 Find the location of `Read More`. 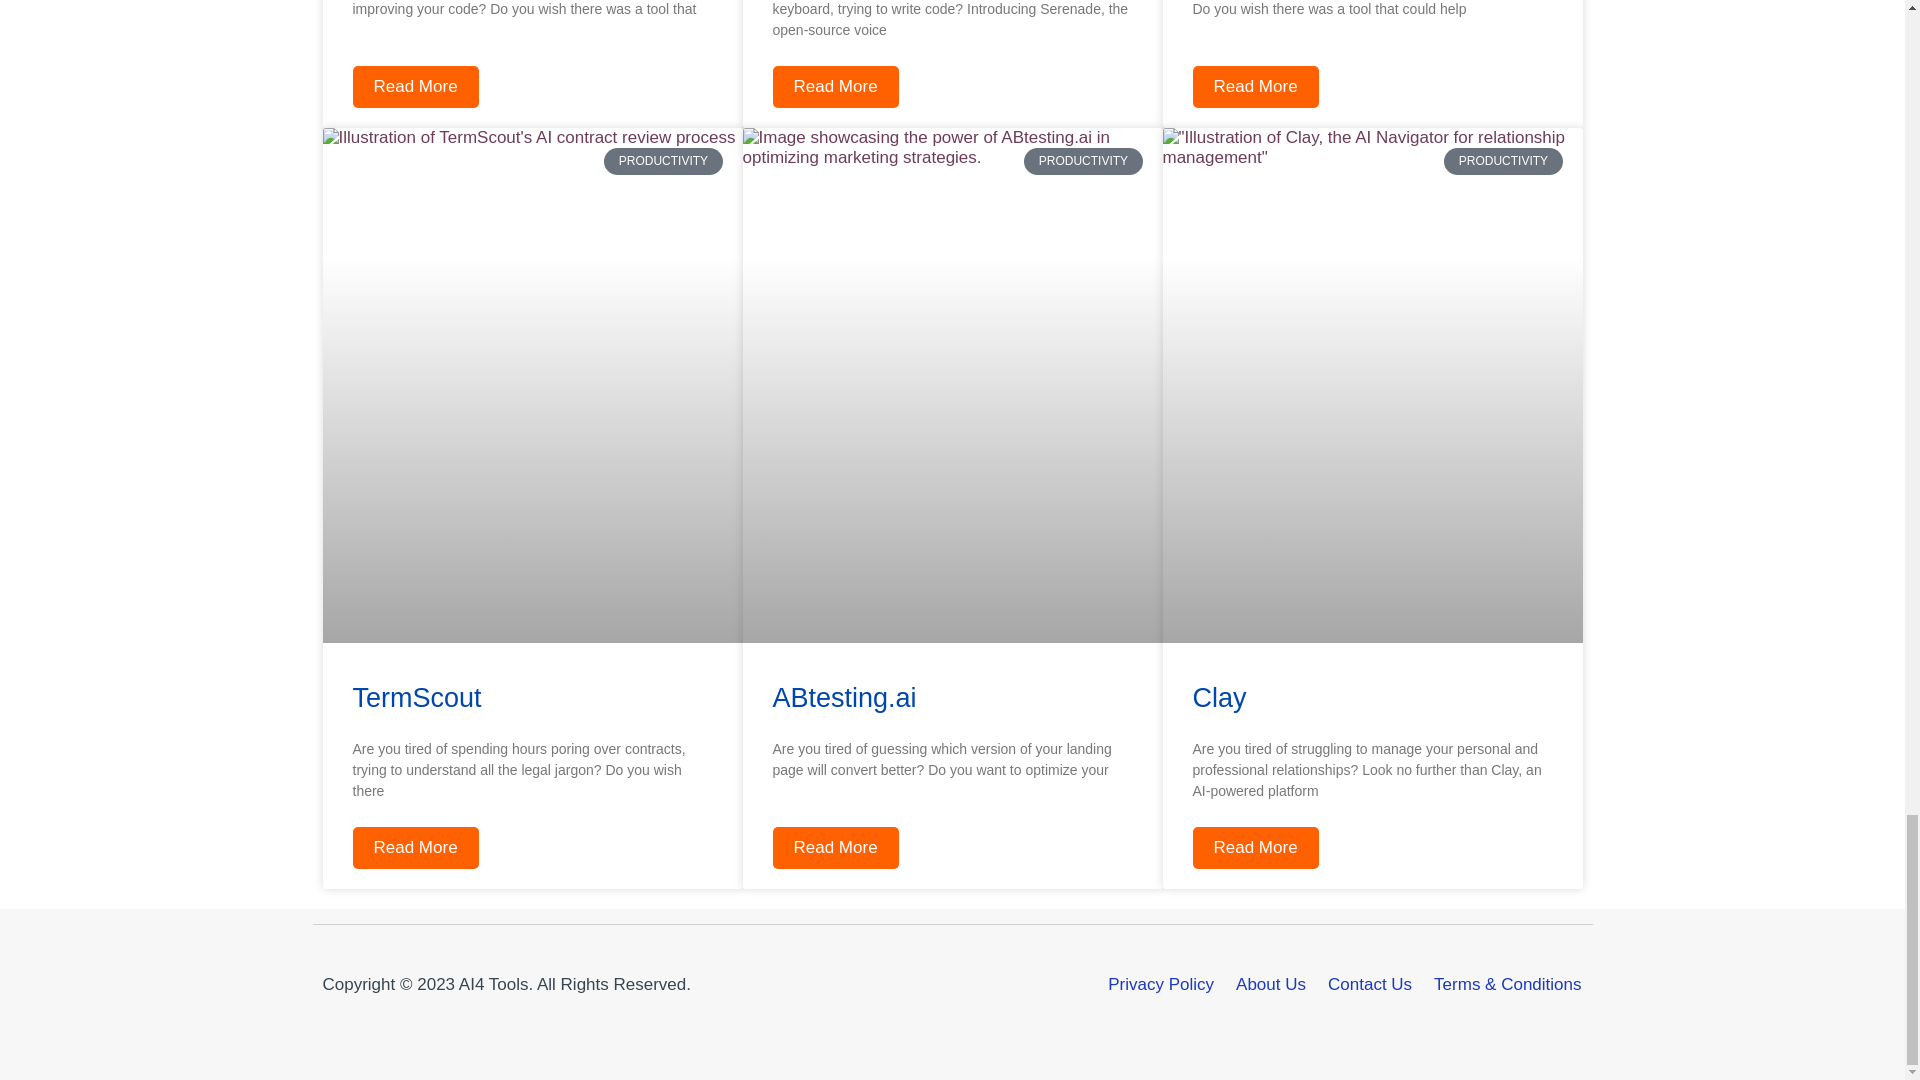

Read More is located at coordinates (414, 86).